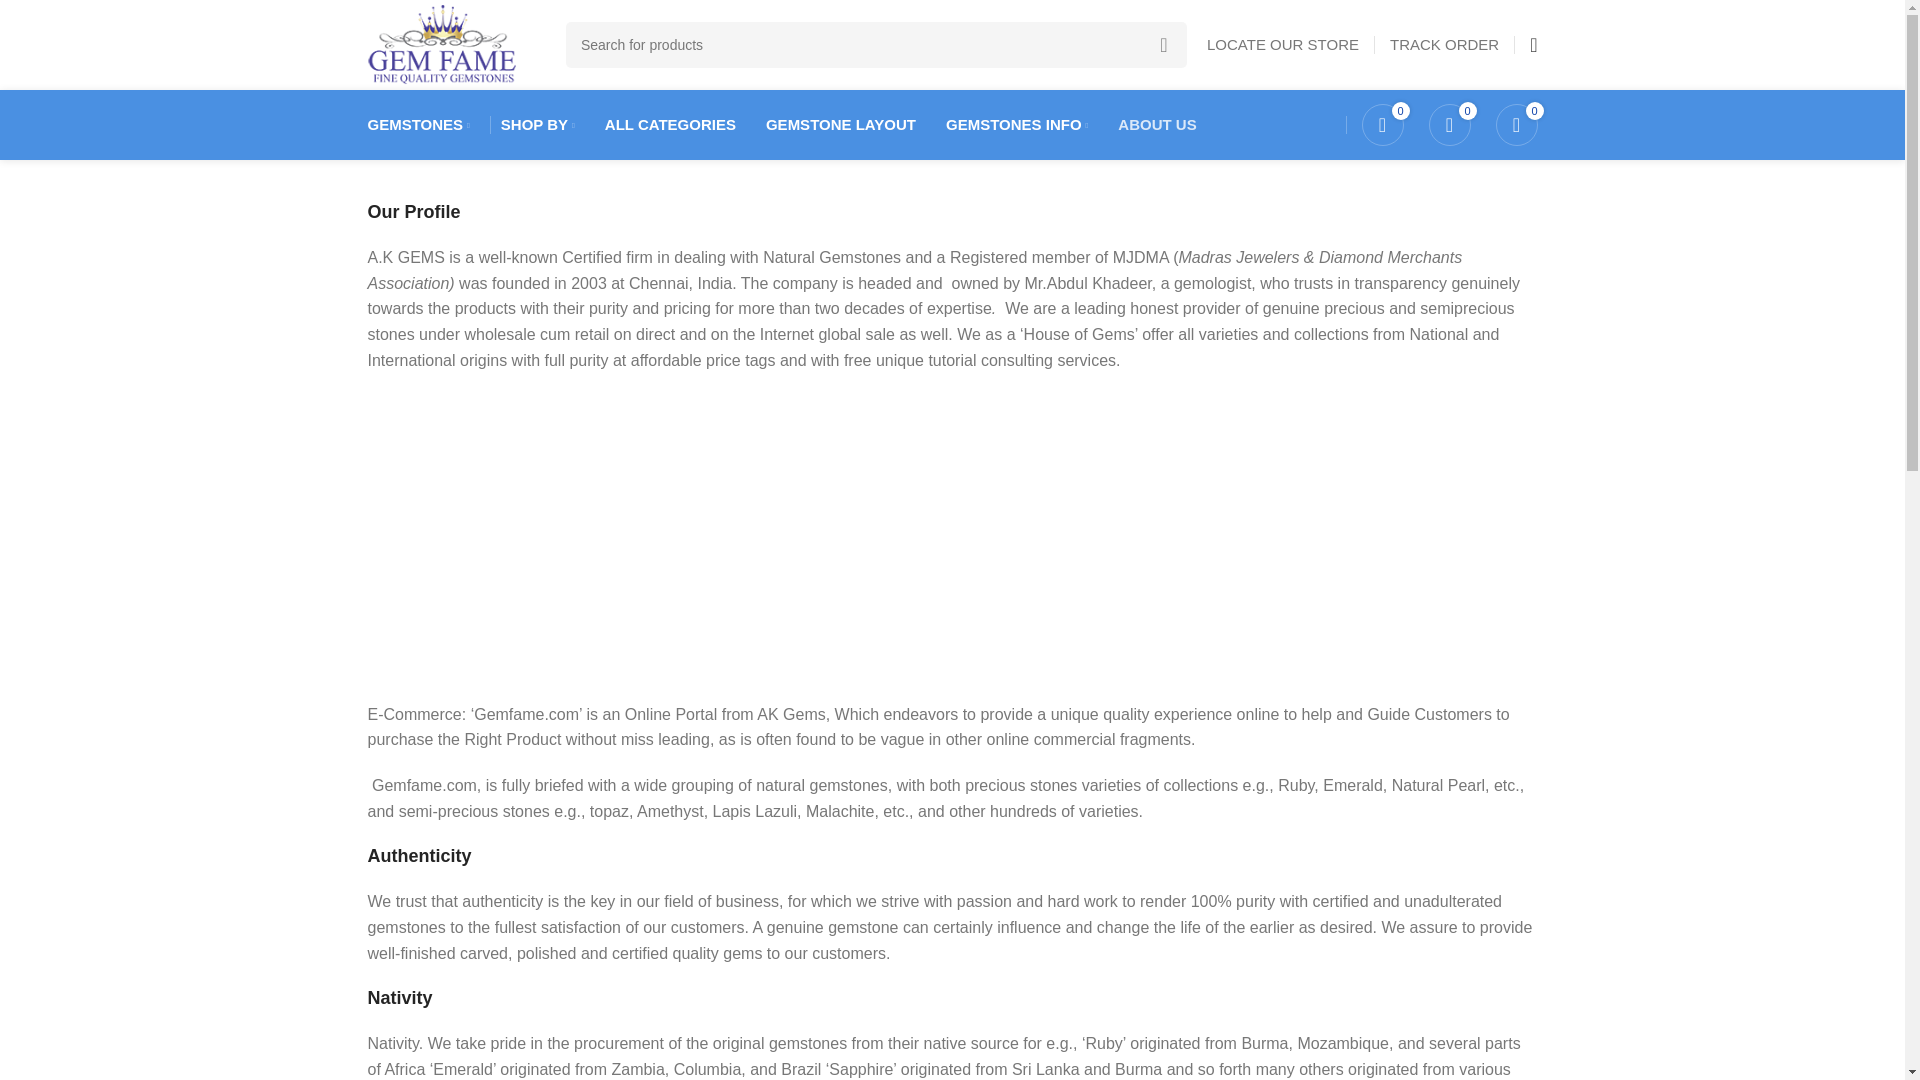  What do you see at coordinates (1444, 44) in the screenshot?
I see `TRACK ORDER` at bounding box center [1444, 44].